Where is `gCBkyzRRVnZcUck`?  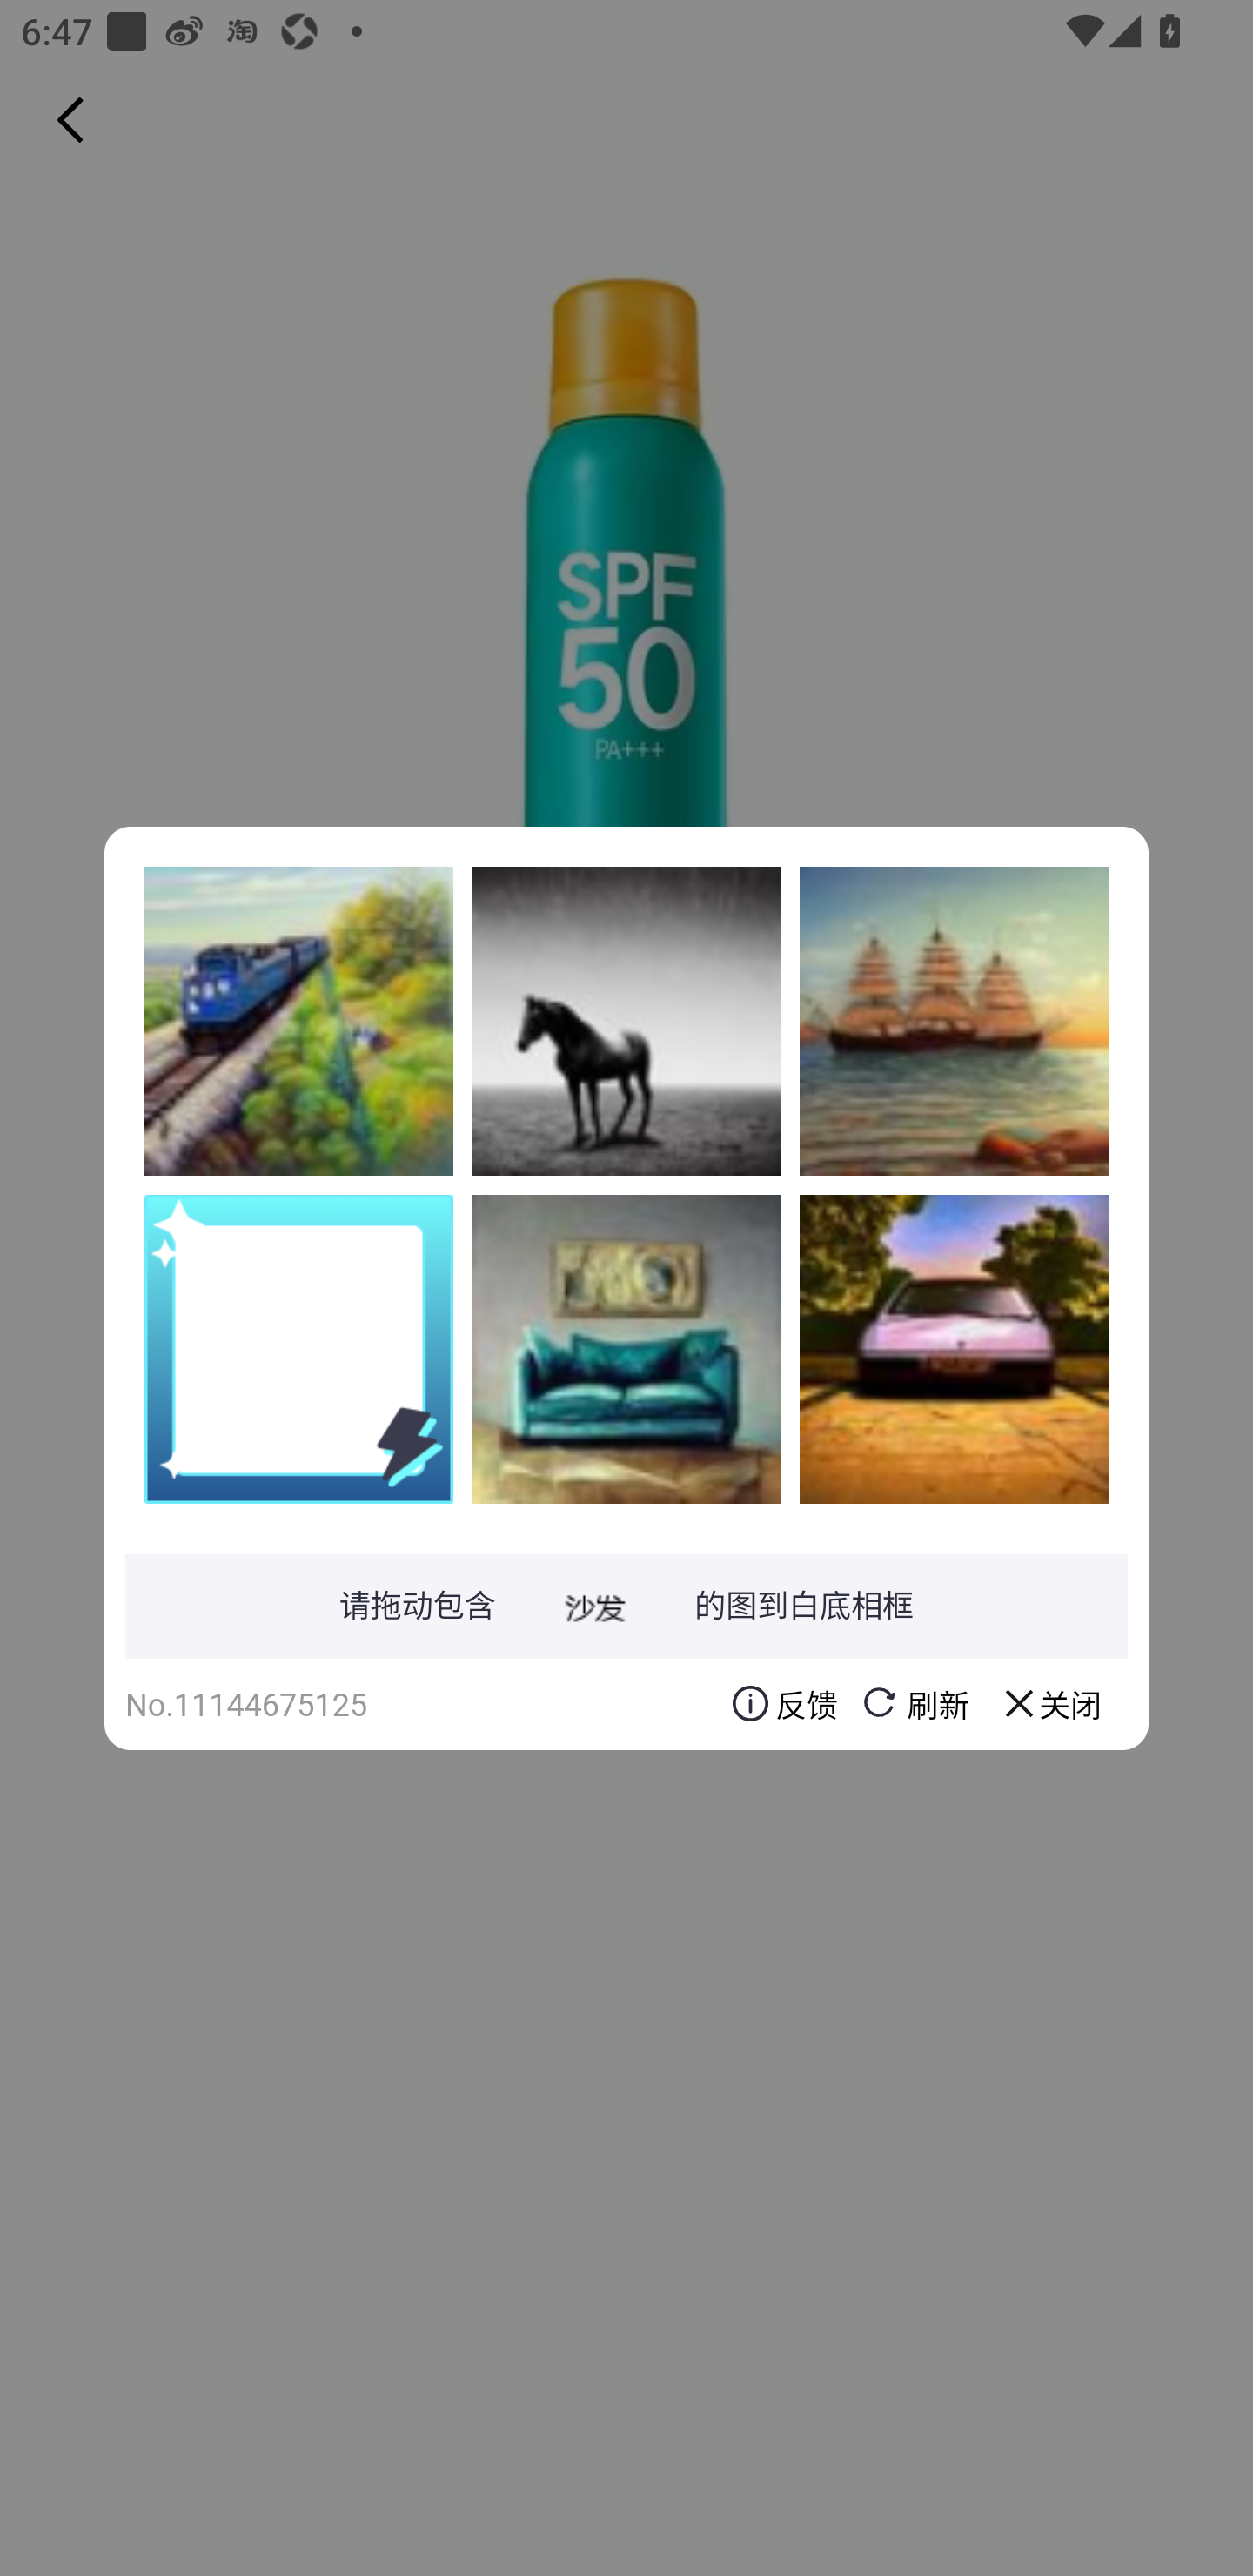
gCBkyzRRVnZcUck is located at coordinates (298, 1021).